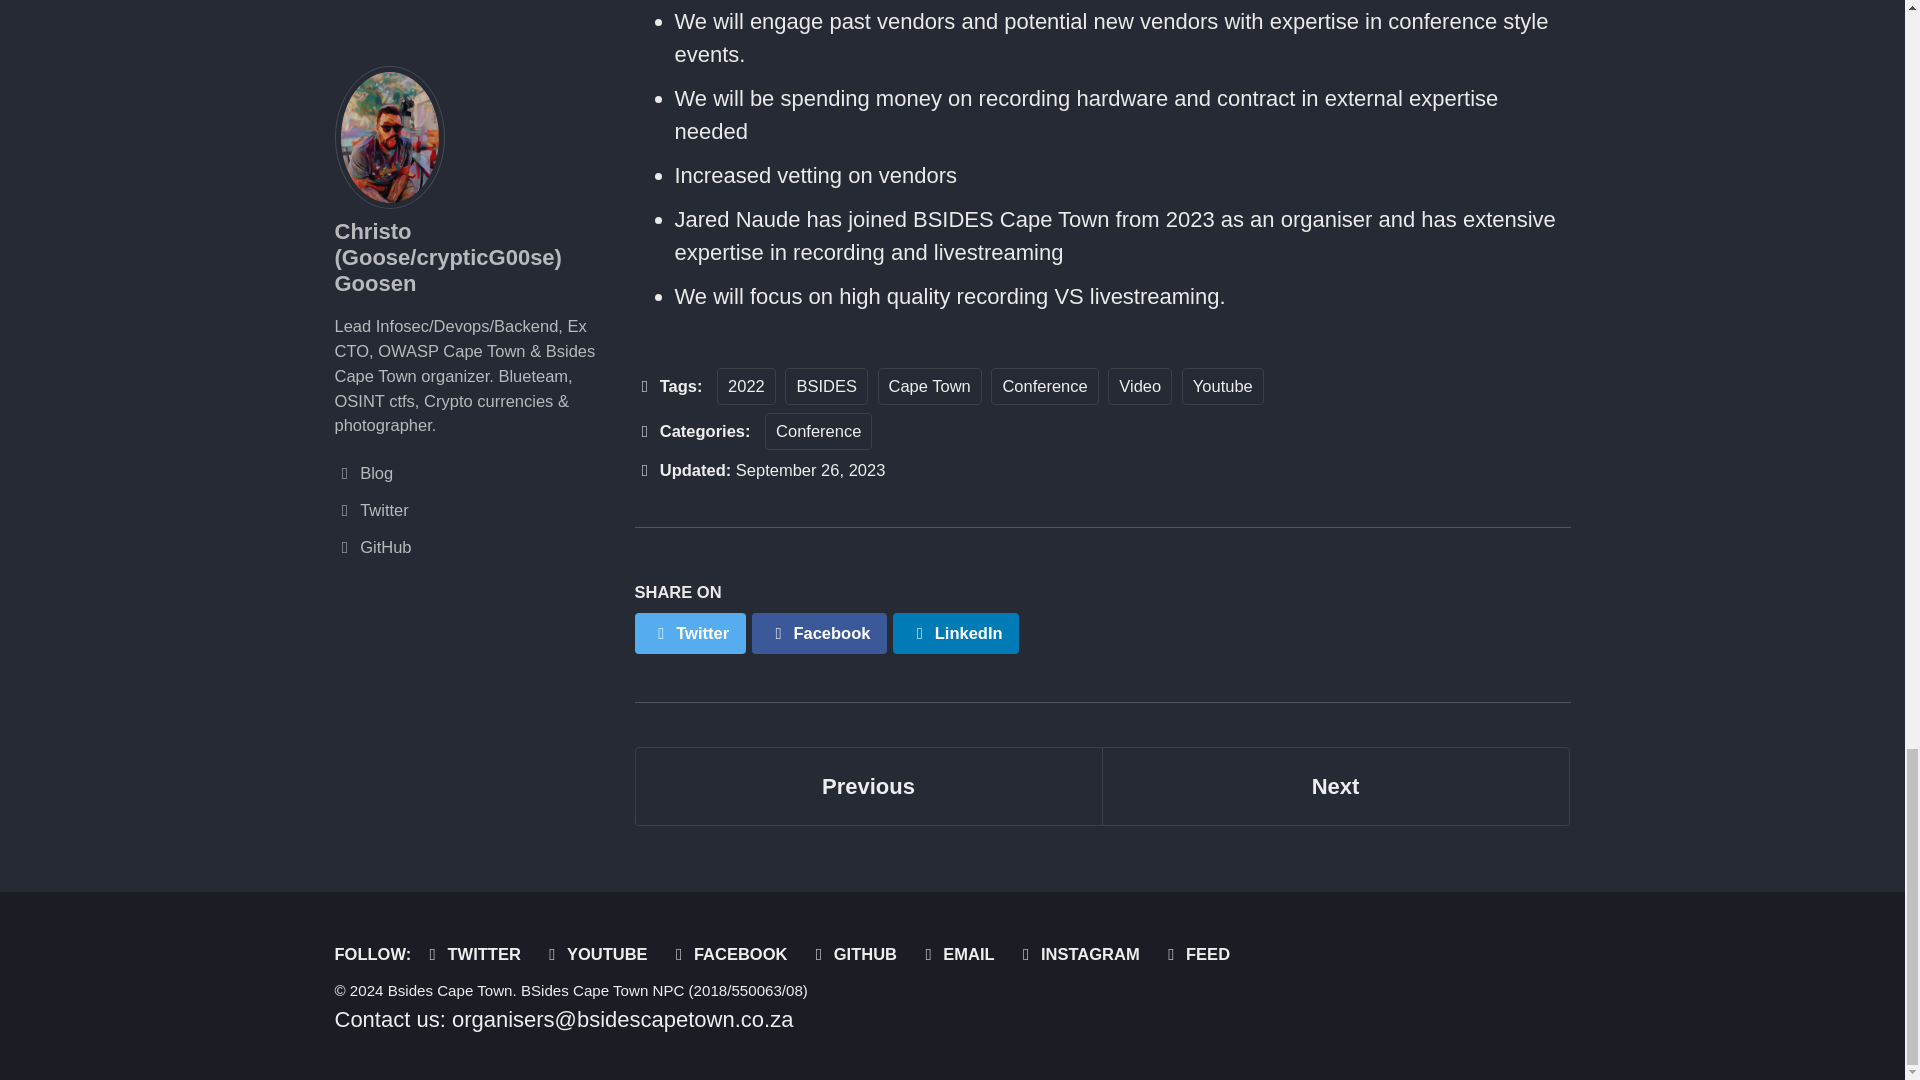 Image resolution: width=1920 pixels, height=1080 pixels. Describe the element at coordinates (1044, 386) in the screenshot. I see `Cape Town` at that location.